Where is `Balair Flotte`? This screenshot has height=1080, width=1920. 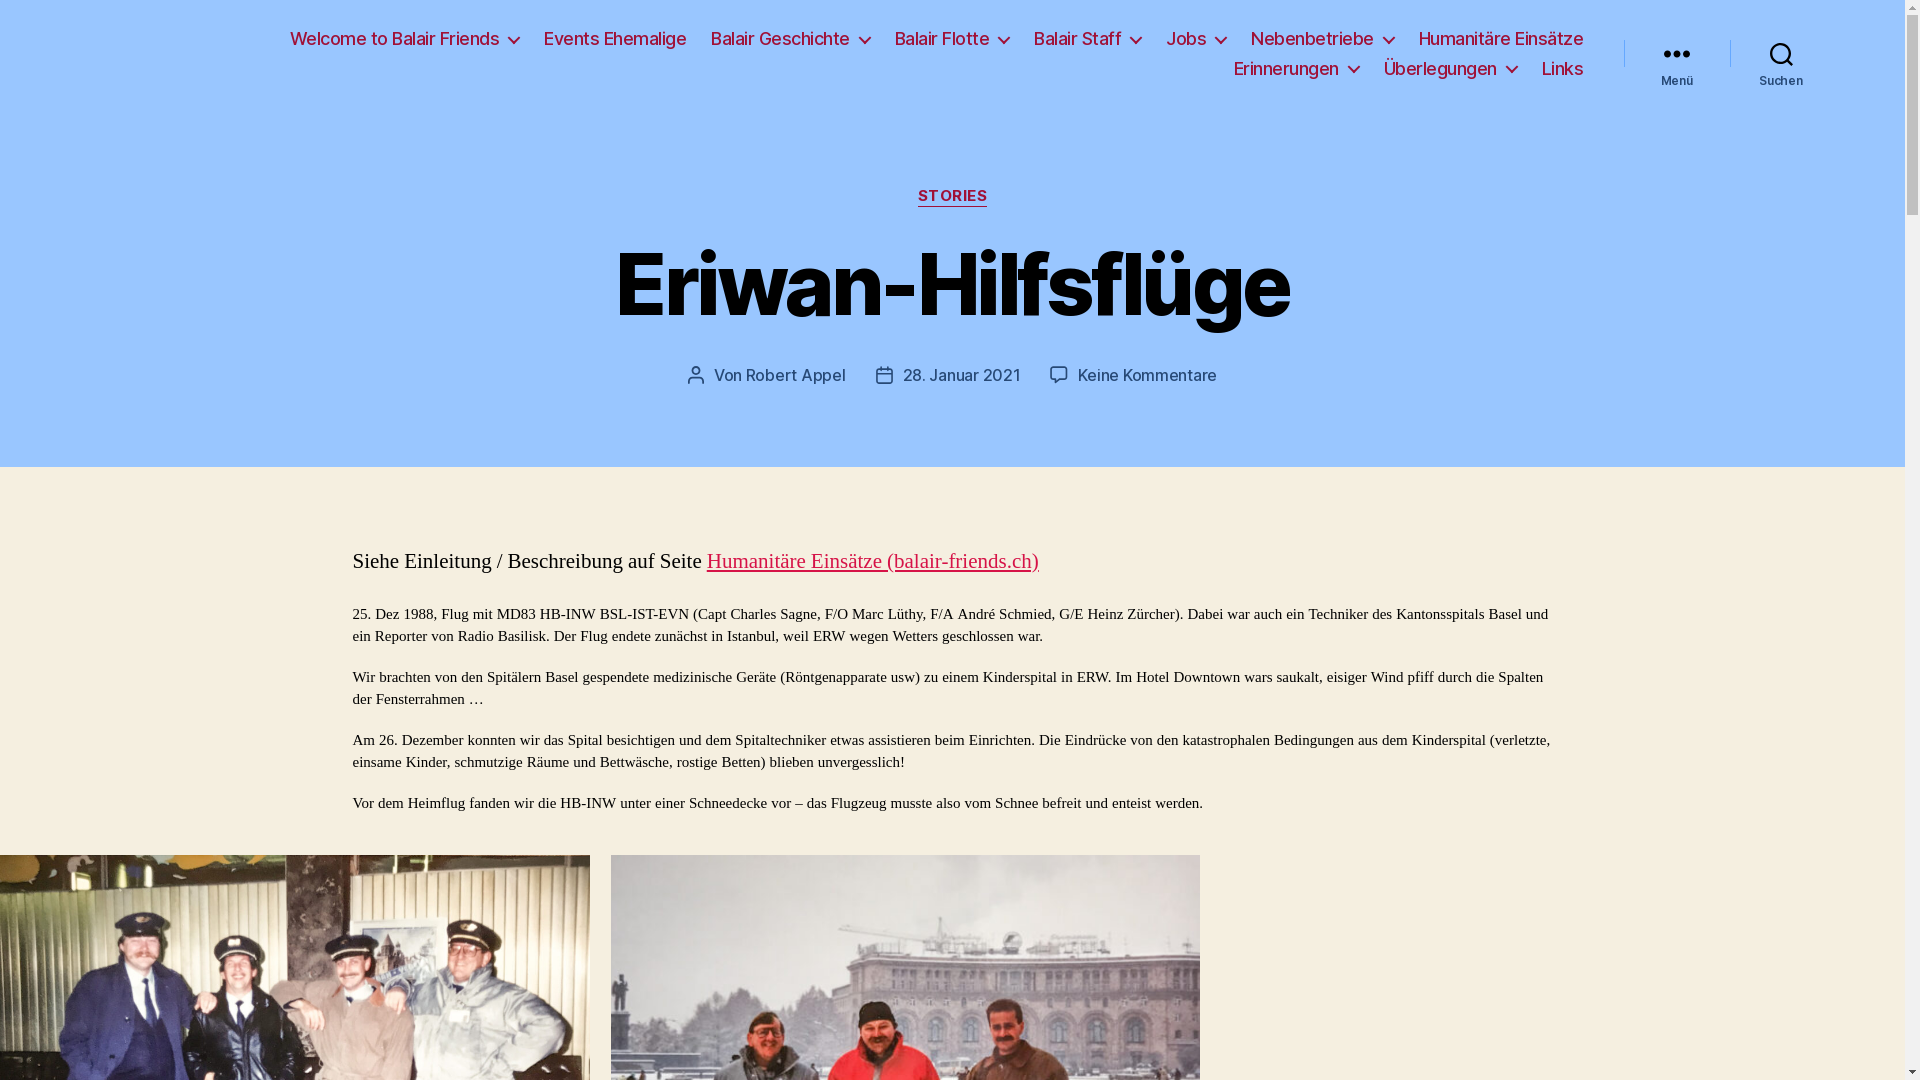
Balair Flotte is located at coordinates (952, 39).